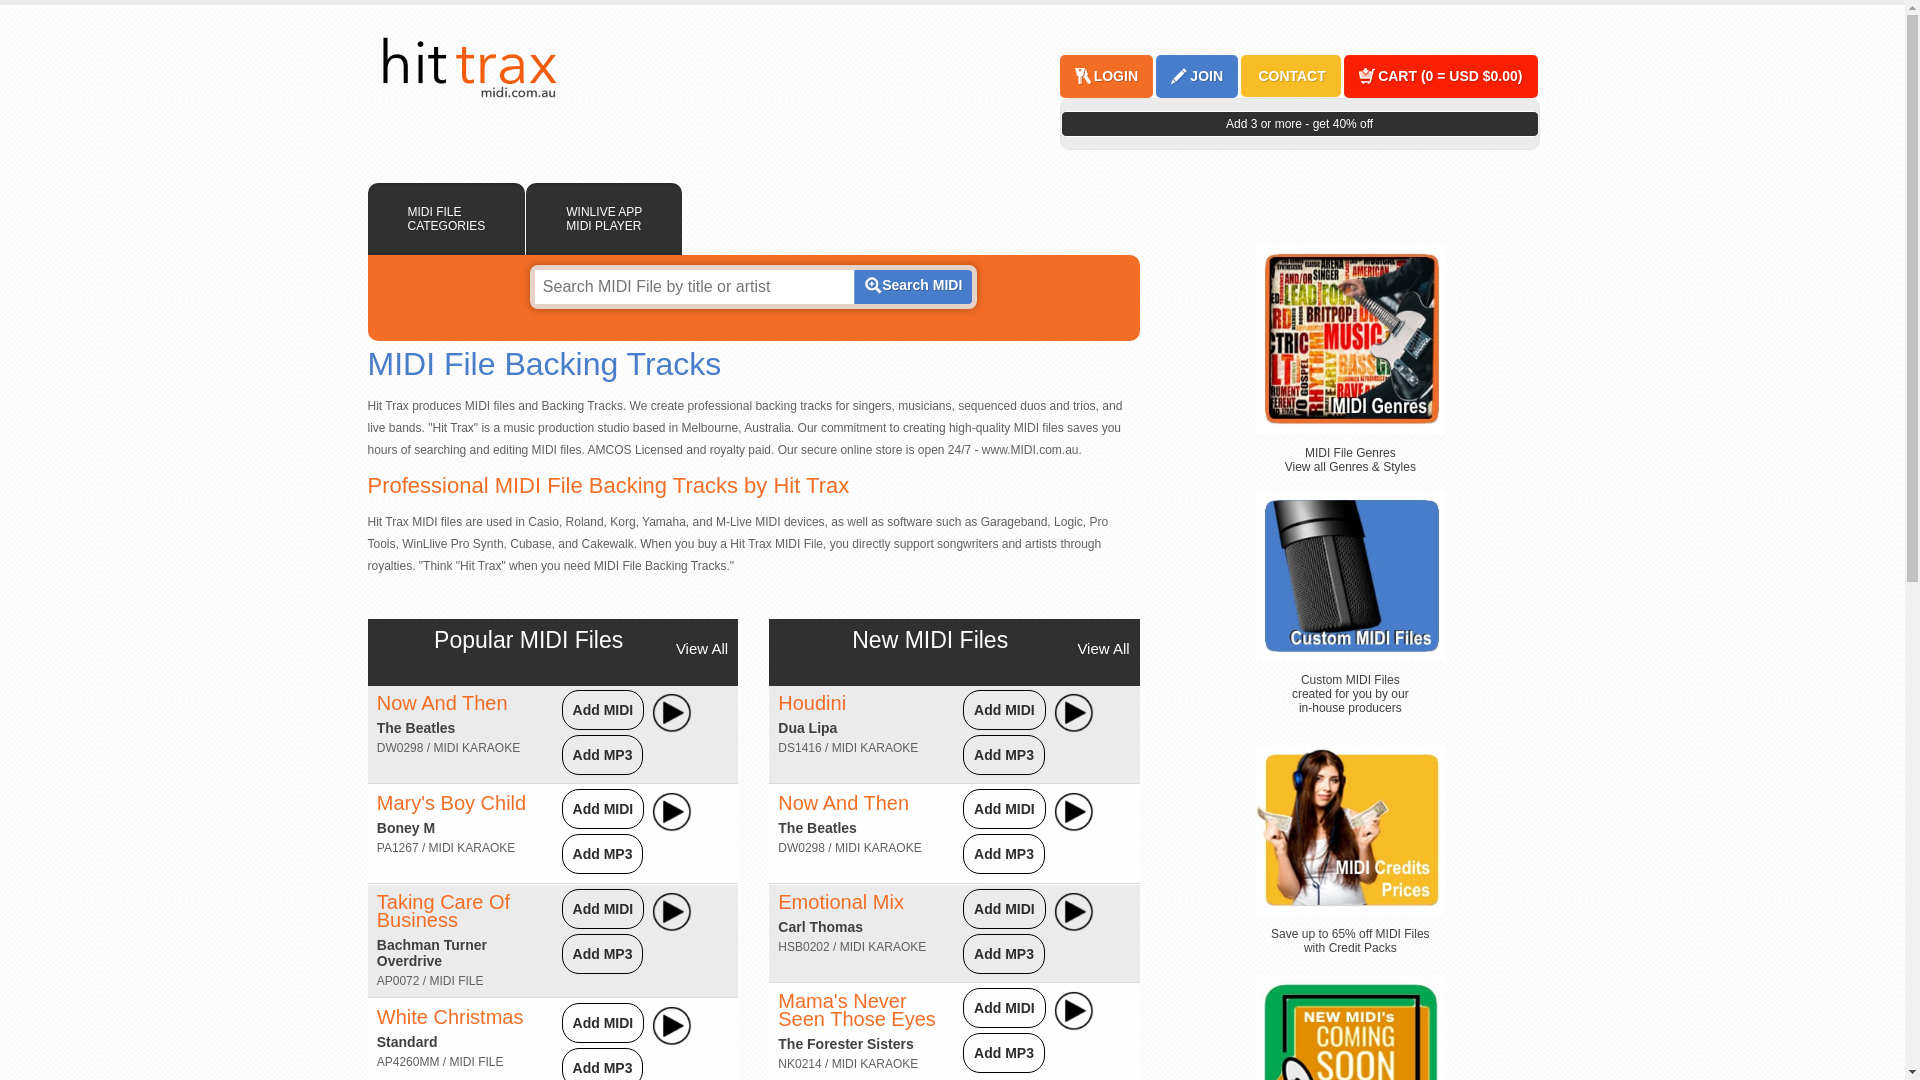 This screenshot has height=1080, width=1920. I want to click on Play Now And Then, so click(672, 713).